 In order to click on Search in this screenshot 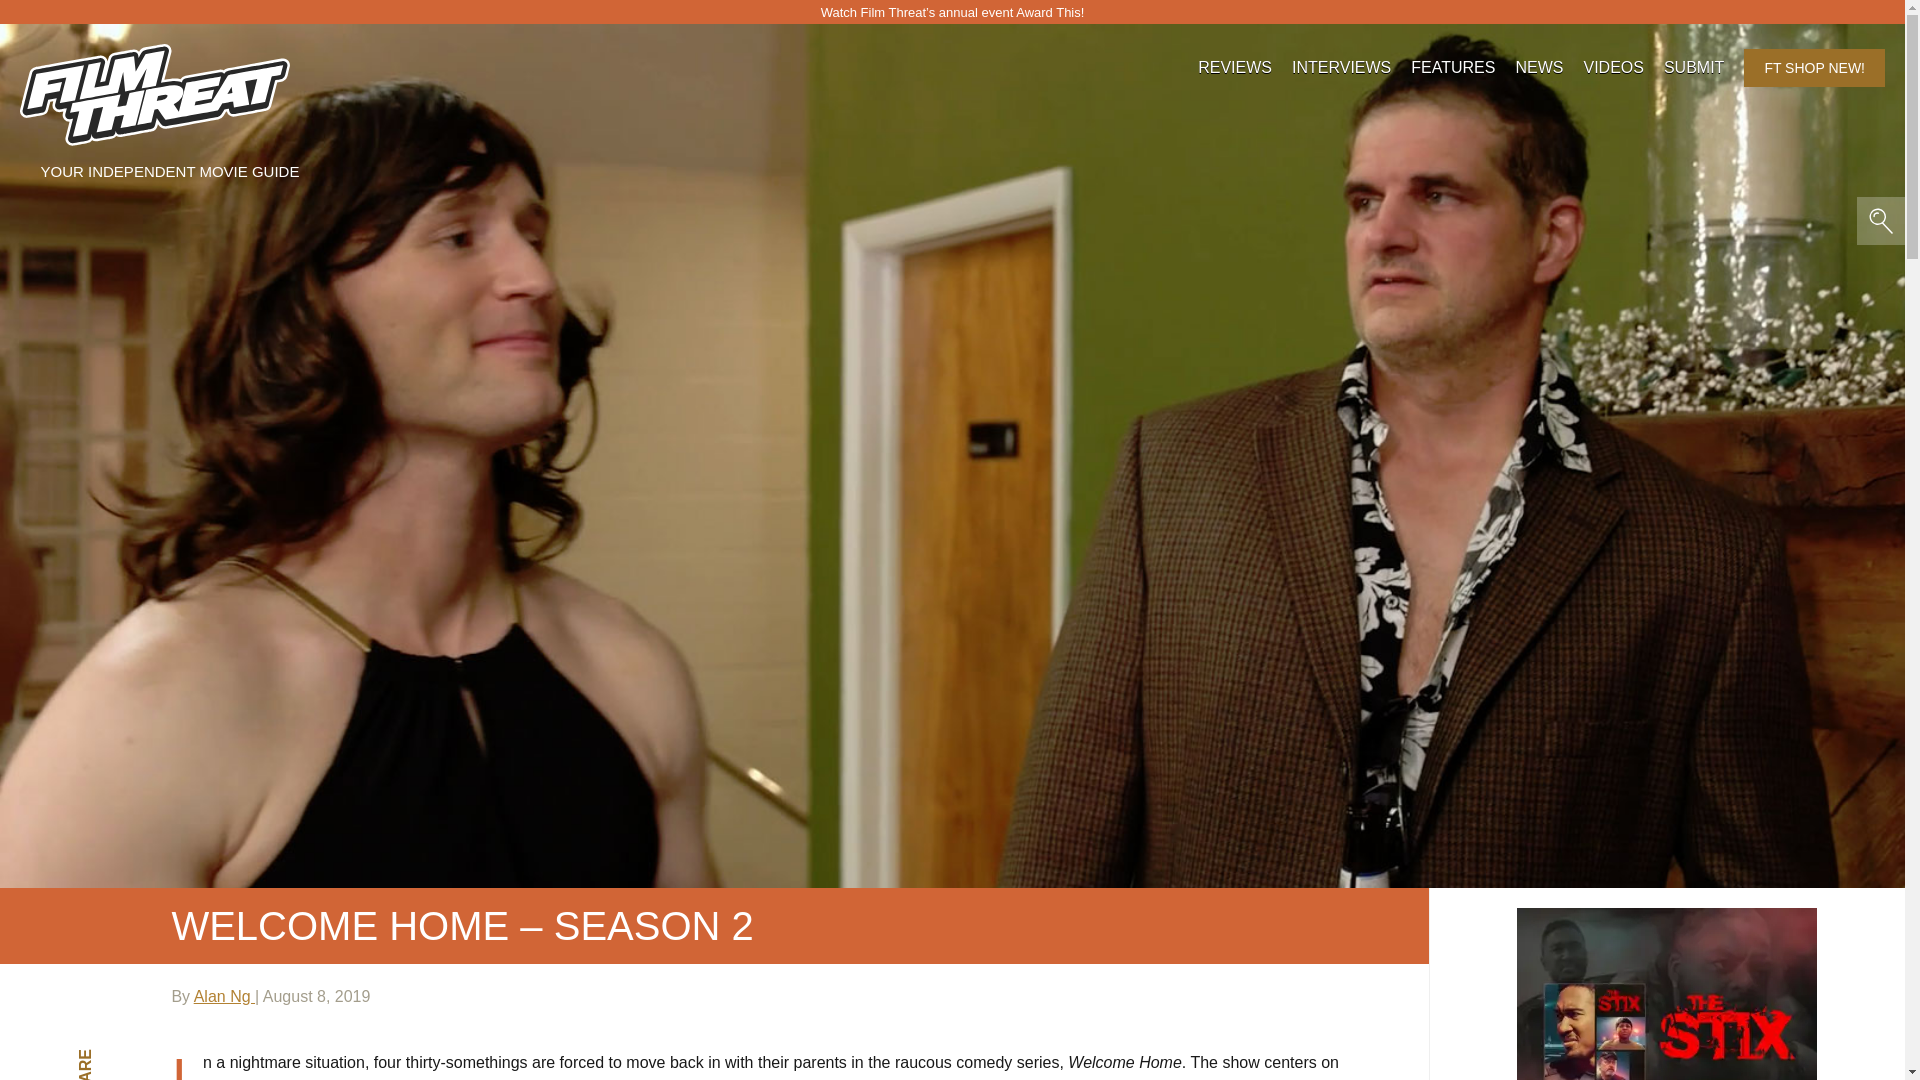, I will do `click(202, 32)`.